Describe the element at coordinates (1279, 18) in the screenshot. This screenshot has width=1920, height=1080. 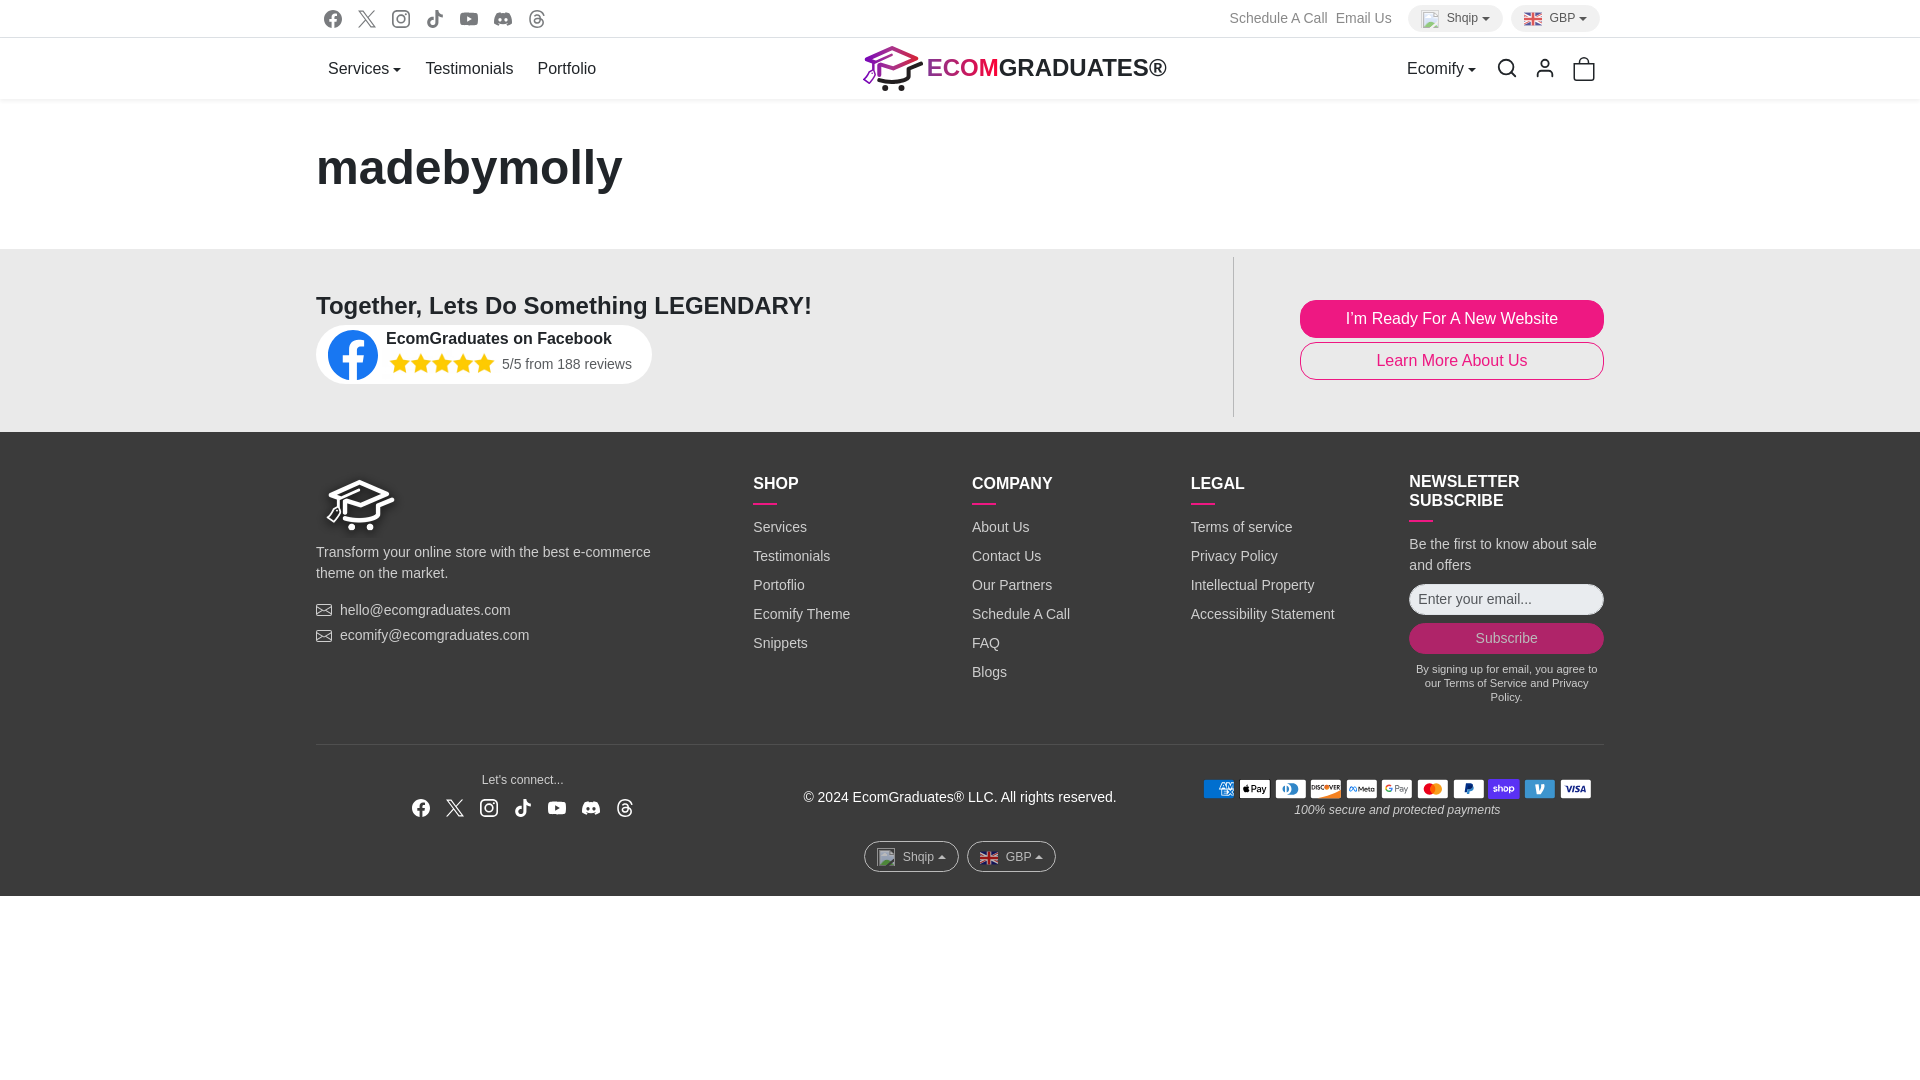
I see `Schedule A Call` at that location.